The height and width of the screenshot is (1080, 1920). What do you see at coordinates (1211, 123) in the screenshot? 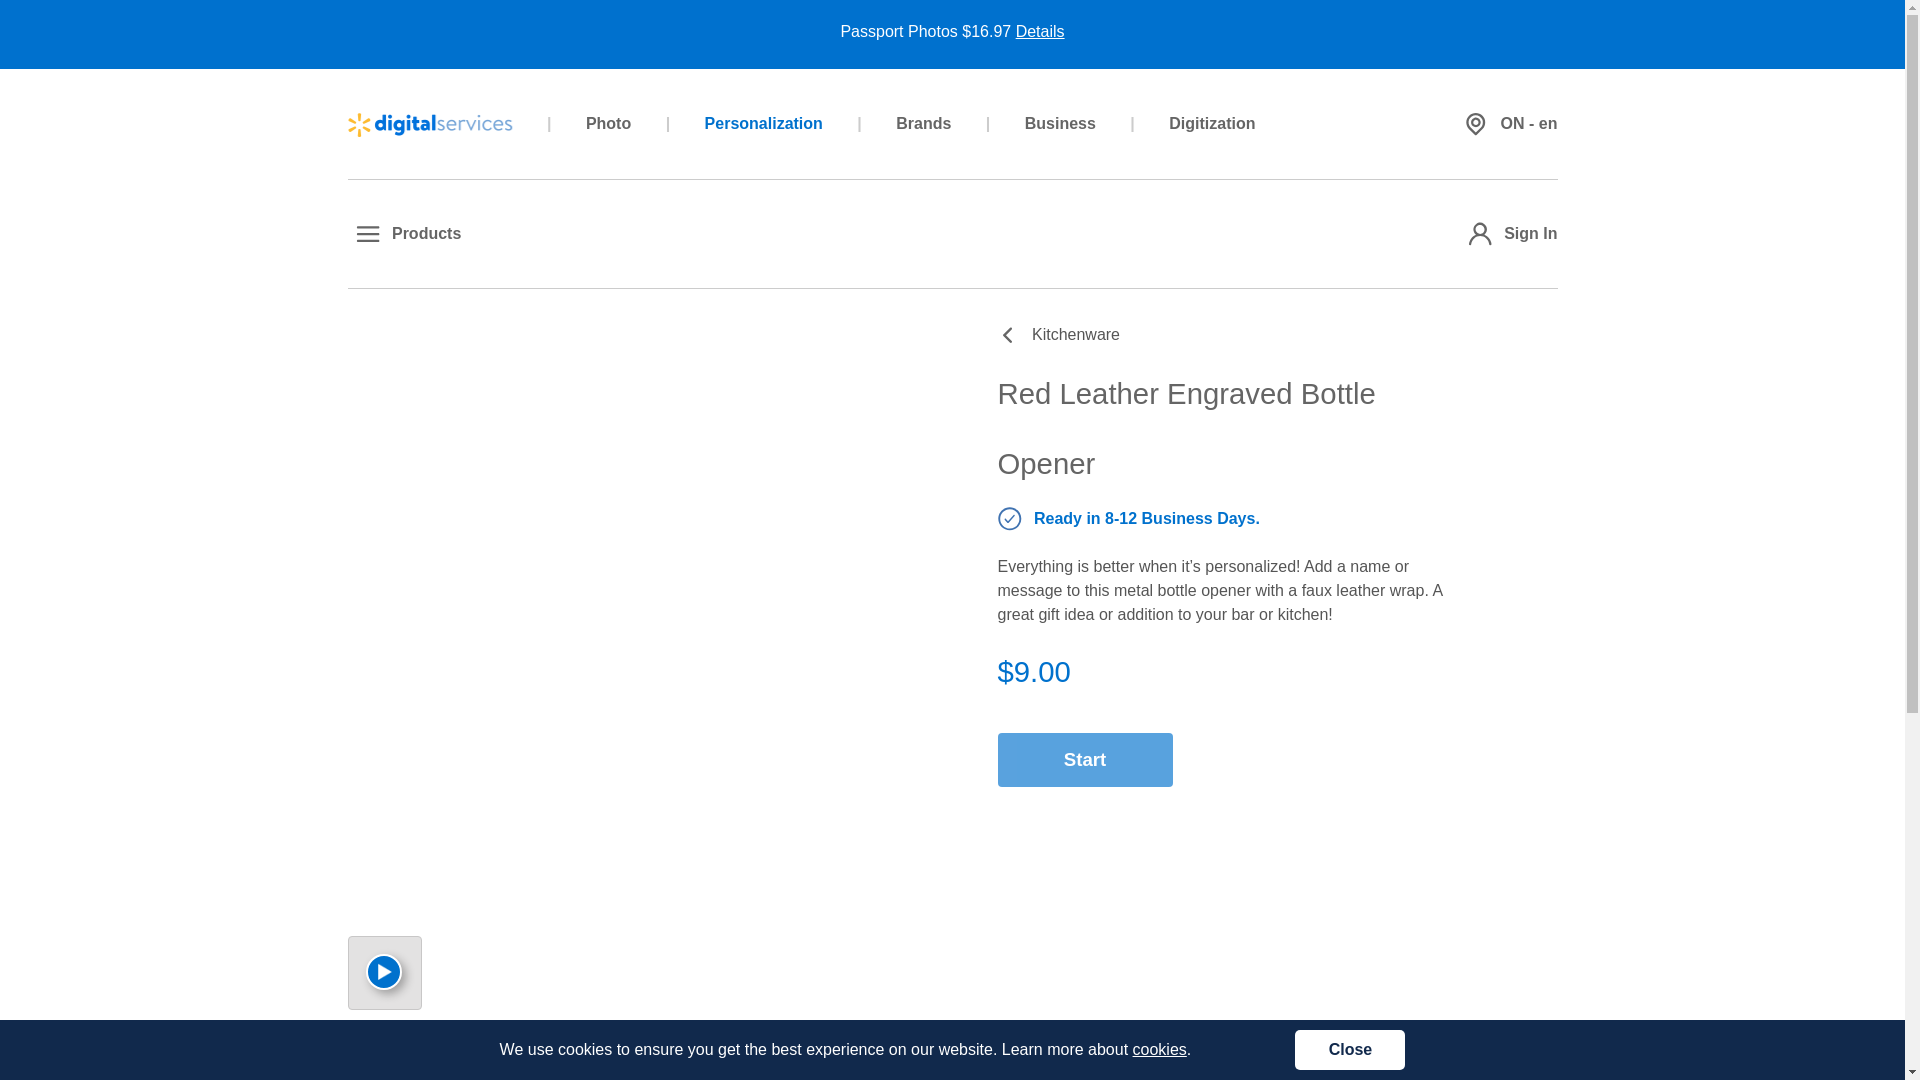
I see `Digitization` at bounding box center [1211, 123].